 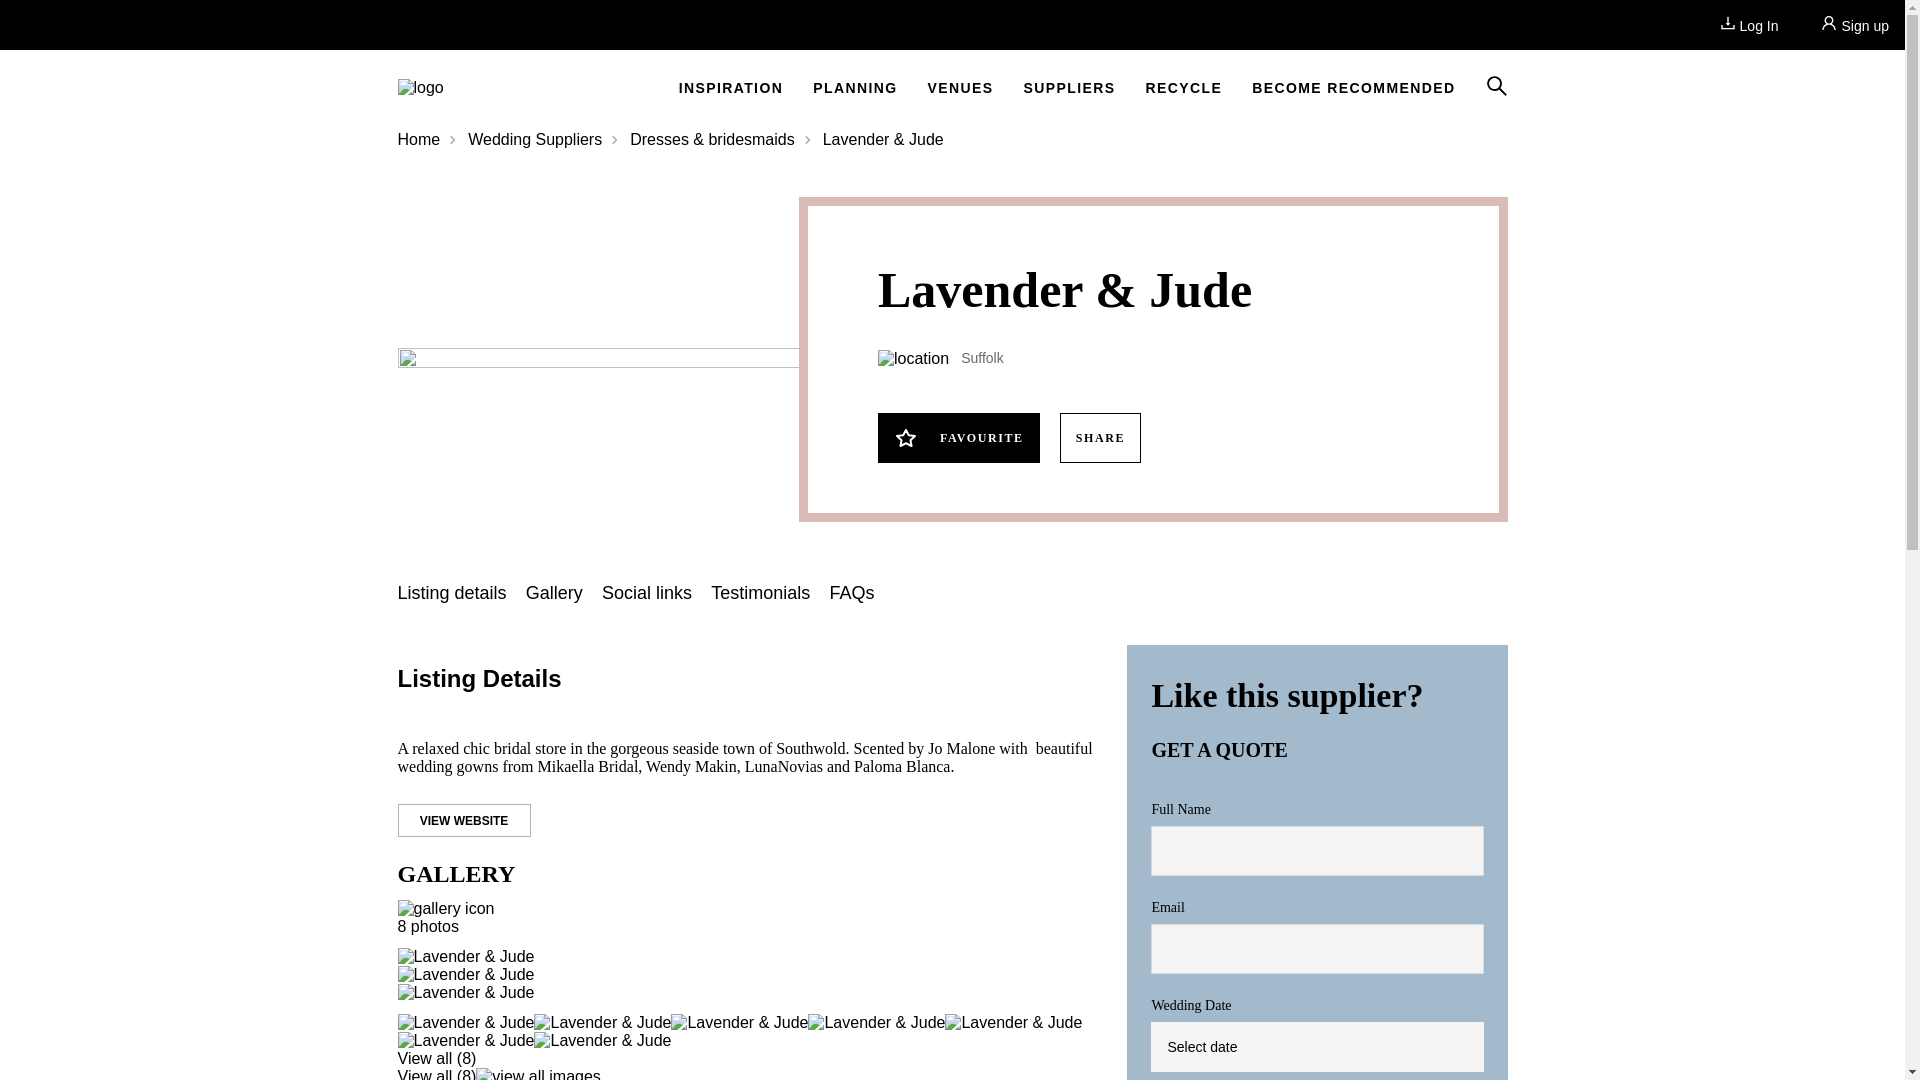 What do you see at coordinates (851, 593) in the screenshot?
I see `FAQs` at bounding box center [851, 593].